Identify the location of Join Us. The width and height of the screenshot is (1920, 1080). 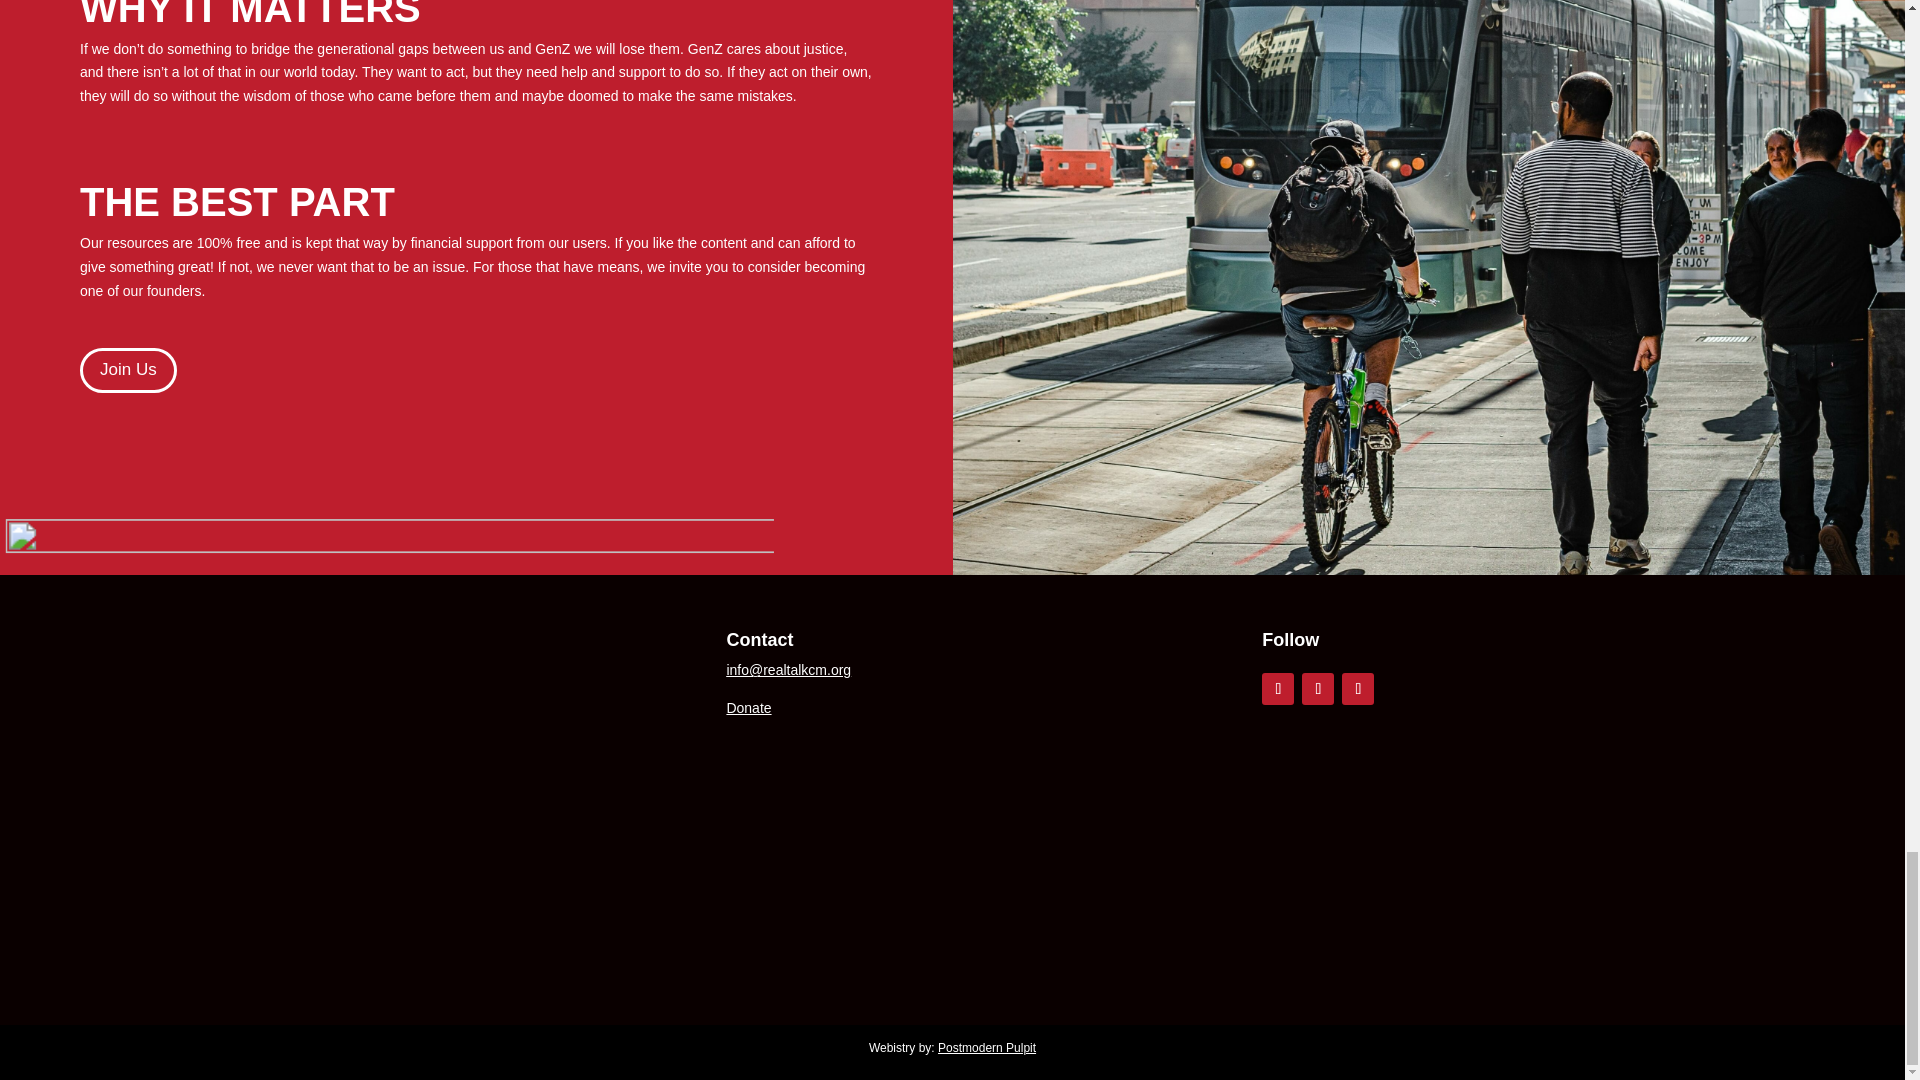
(128, 370).